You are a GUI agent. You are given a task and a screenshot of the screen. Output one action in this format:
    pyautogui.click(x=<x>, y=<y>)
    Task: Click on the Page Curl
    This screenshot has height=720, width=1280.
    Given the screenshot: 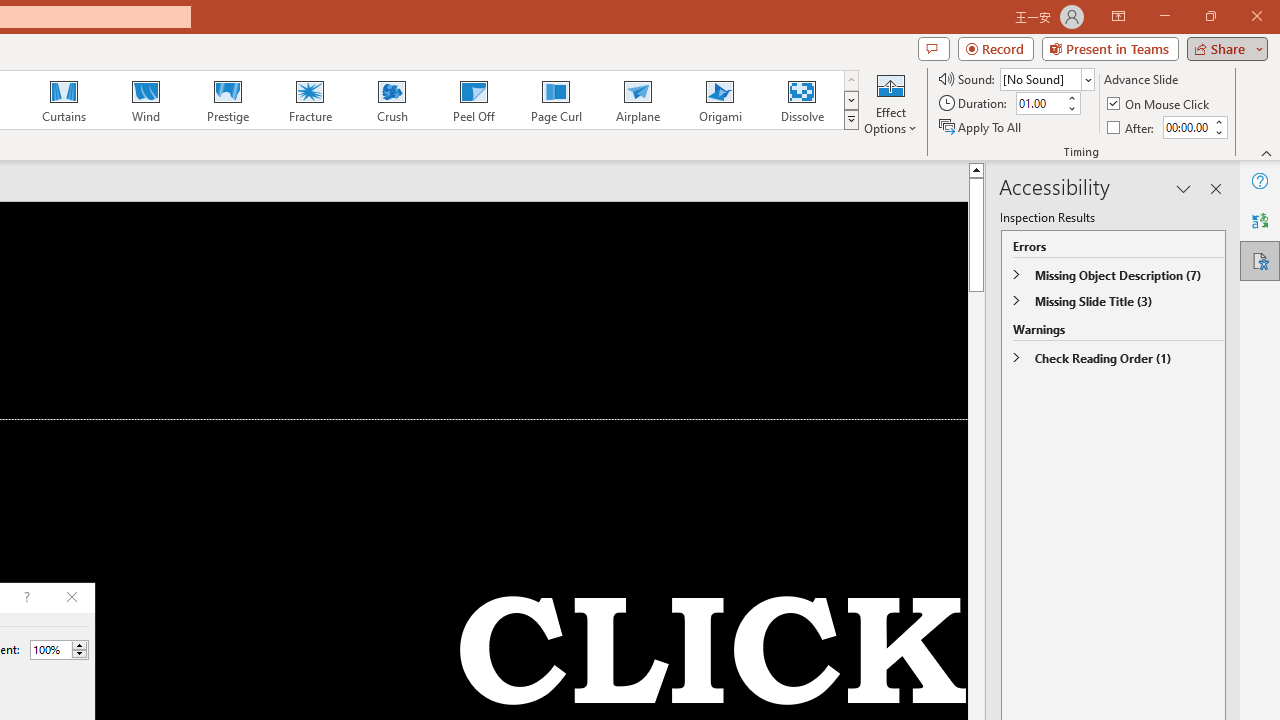 What is the action you would take?
    pyautogui.click(x=555, y=100)
    